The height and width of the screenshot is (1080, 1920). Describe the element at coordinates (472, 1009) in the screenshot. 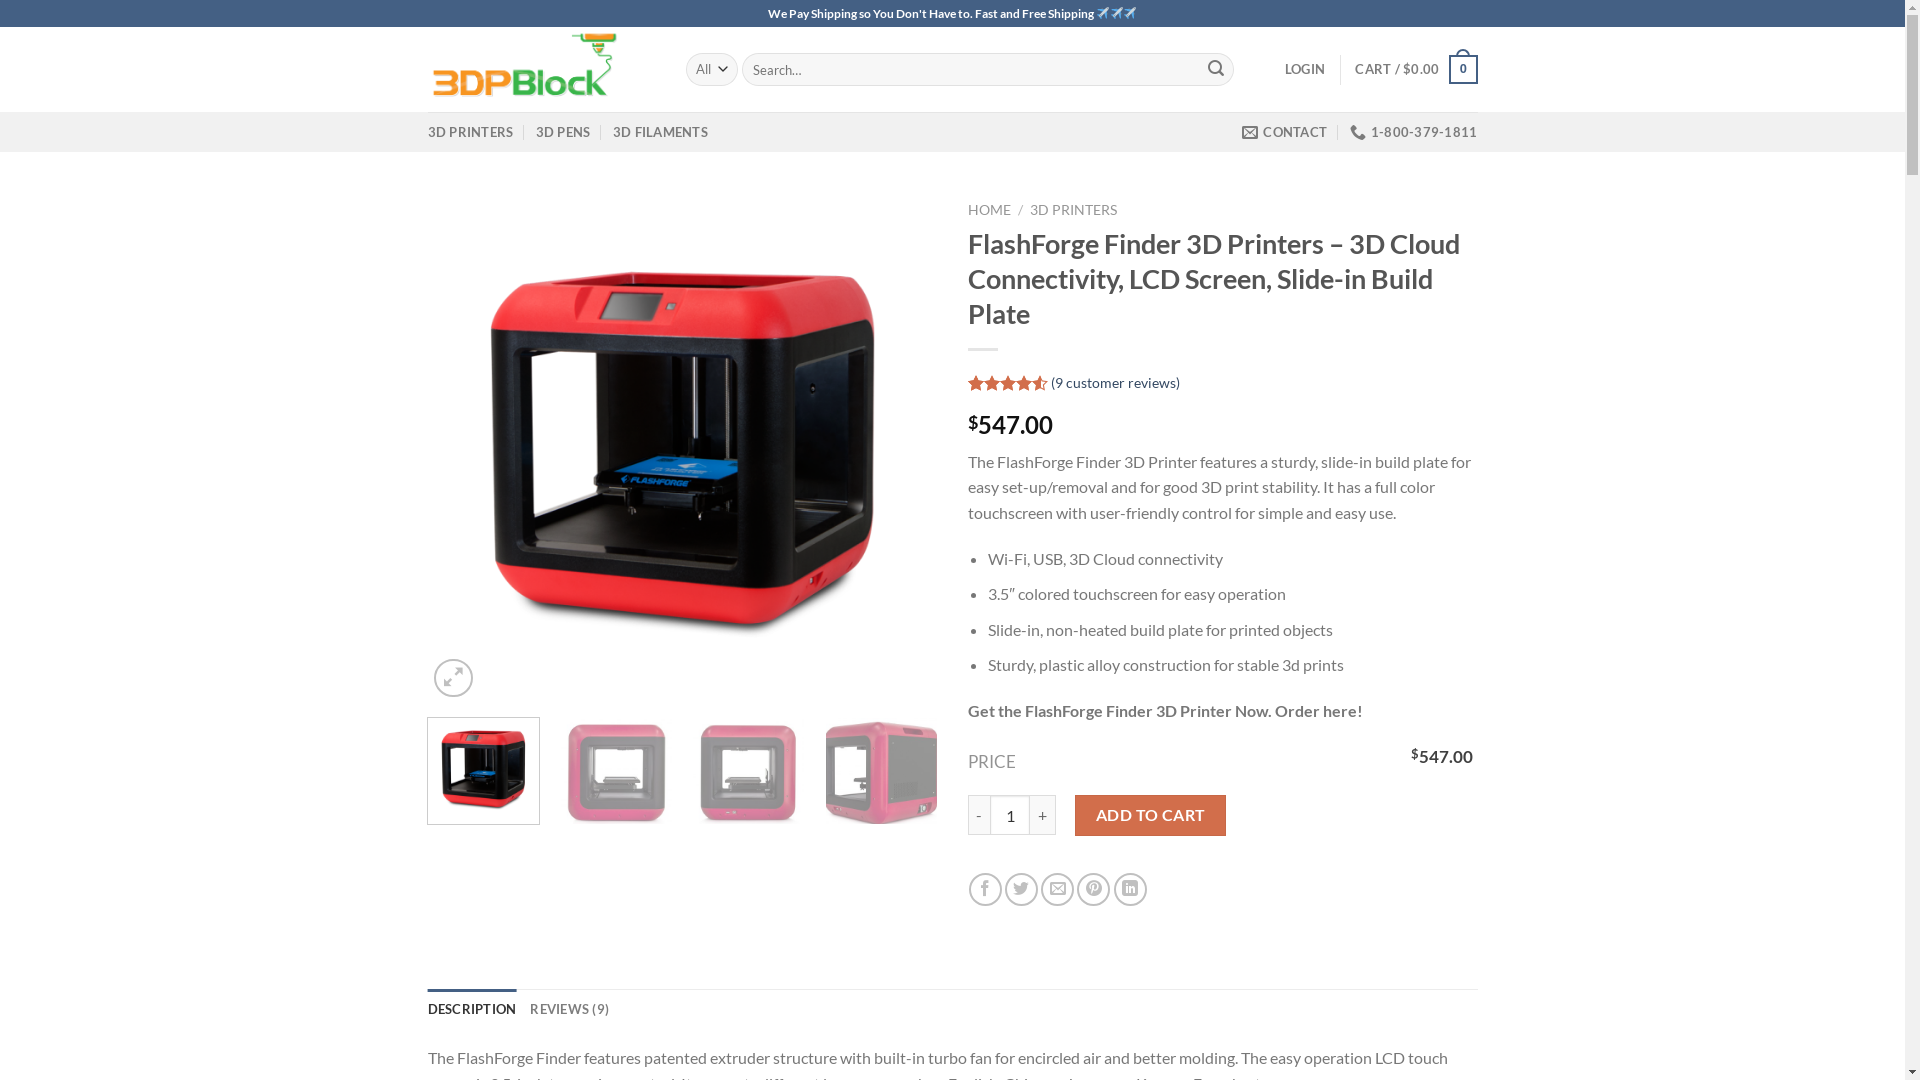

I see `DESCRIPTION` at that location.